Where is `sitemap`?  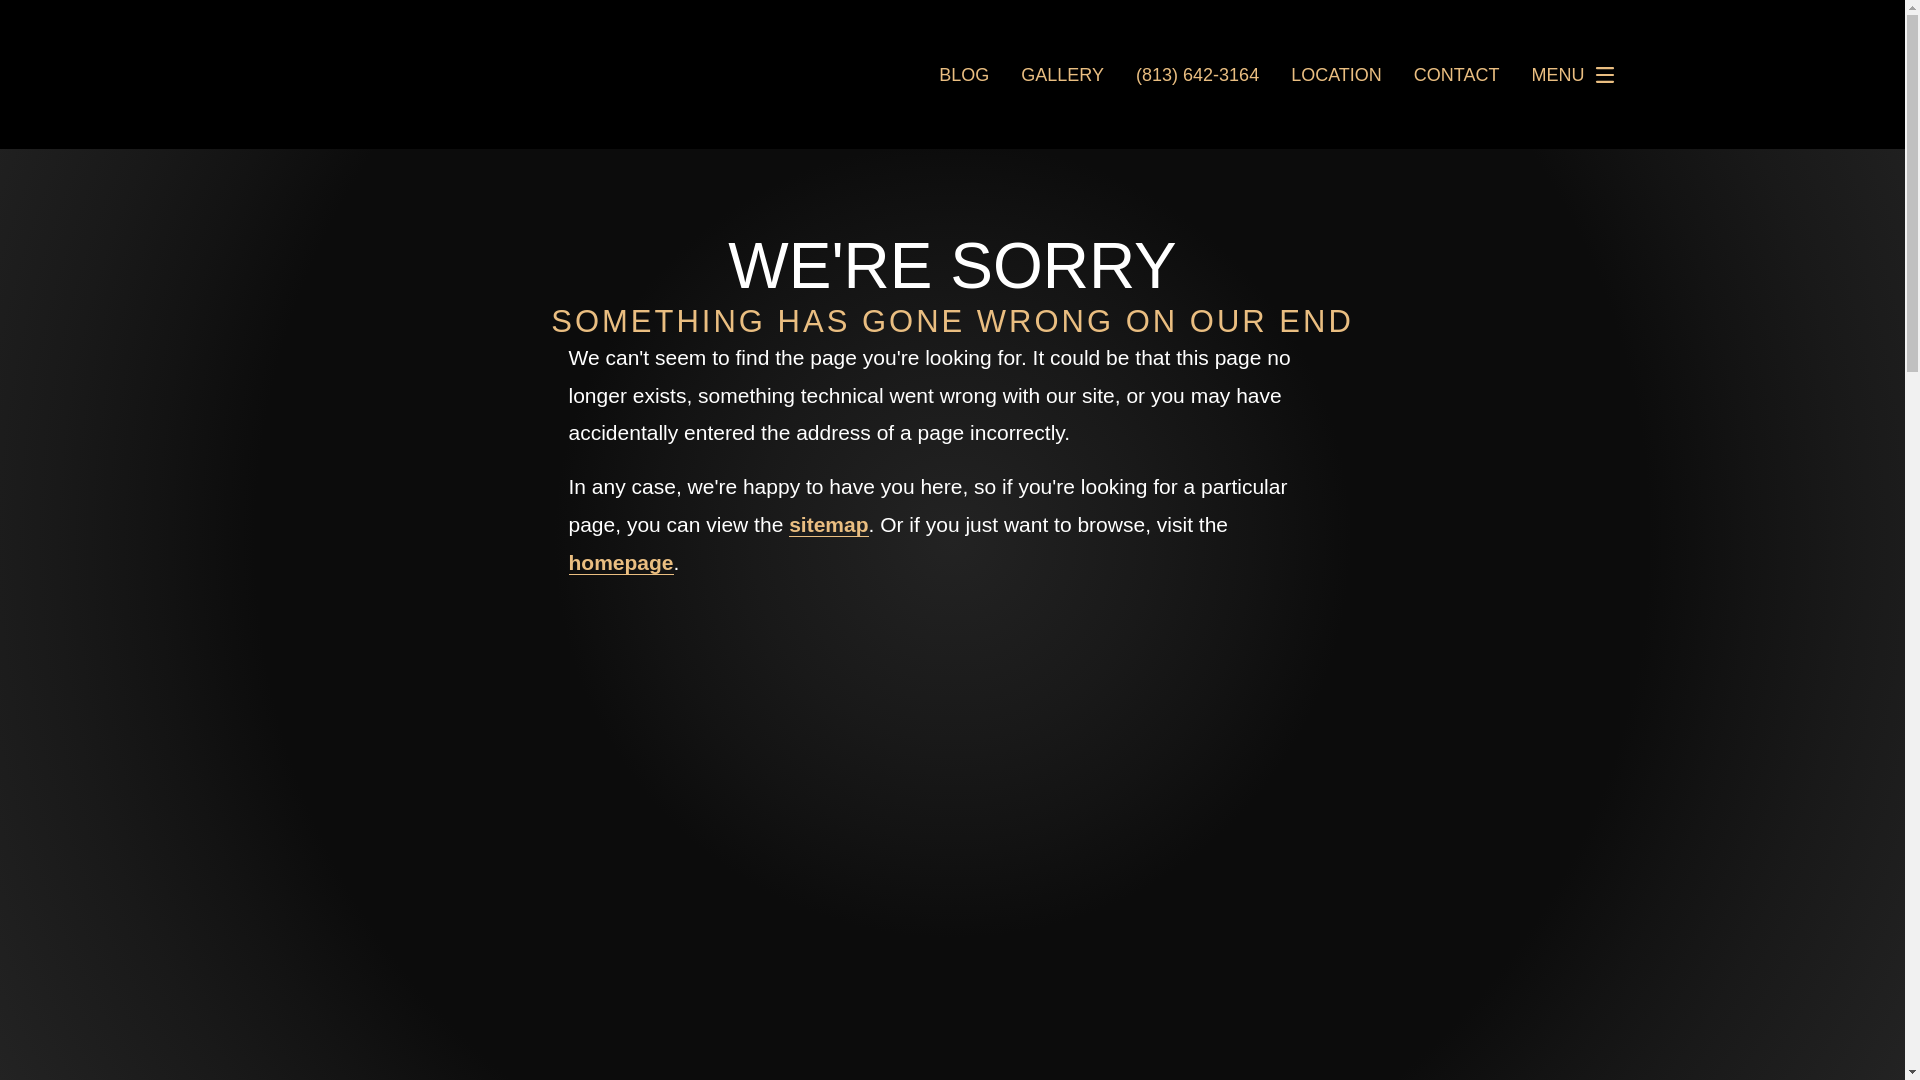 sitemap is located at coordinates (828, 524).